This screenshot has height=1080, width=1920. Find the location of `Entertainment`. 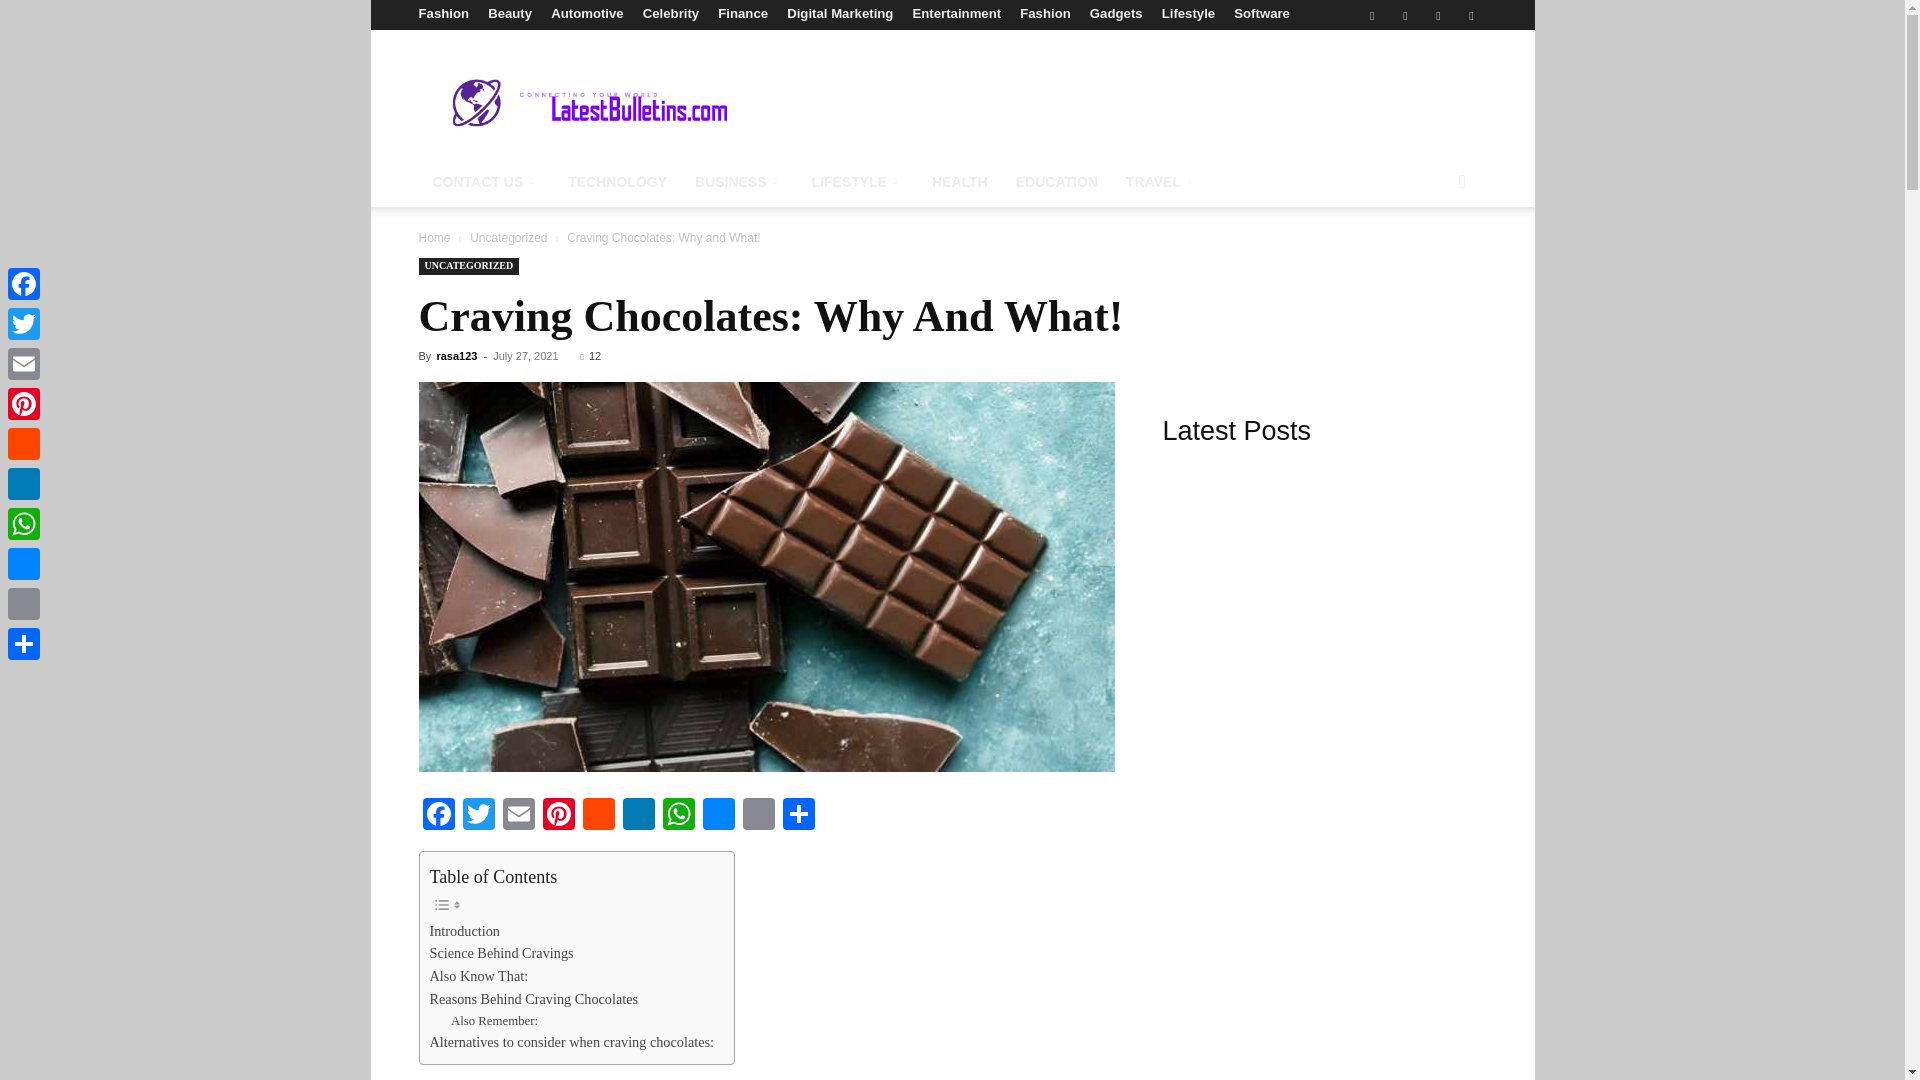

Entertainment is located at coordinates (956, 13).